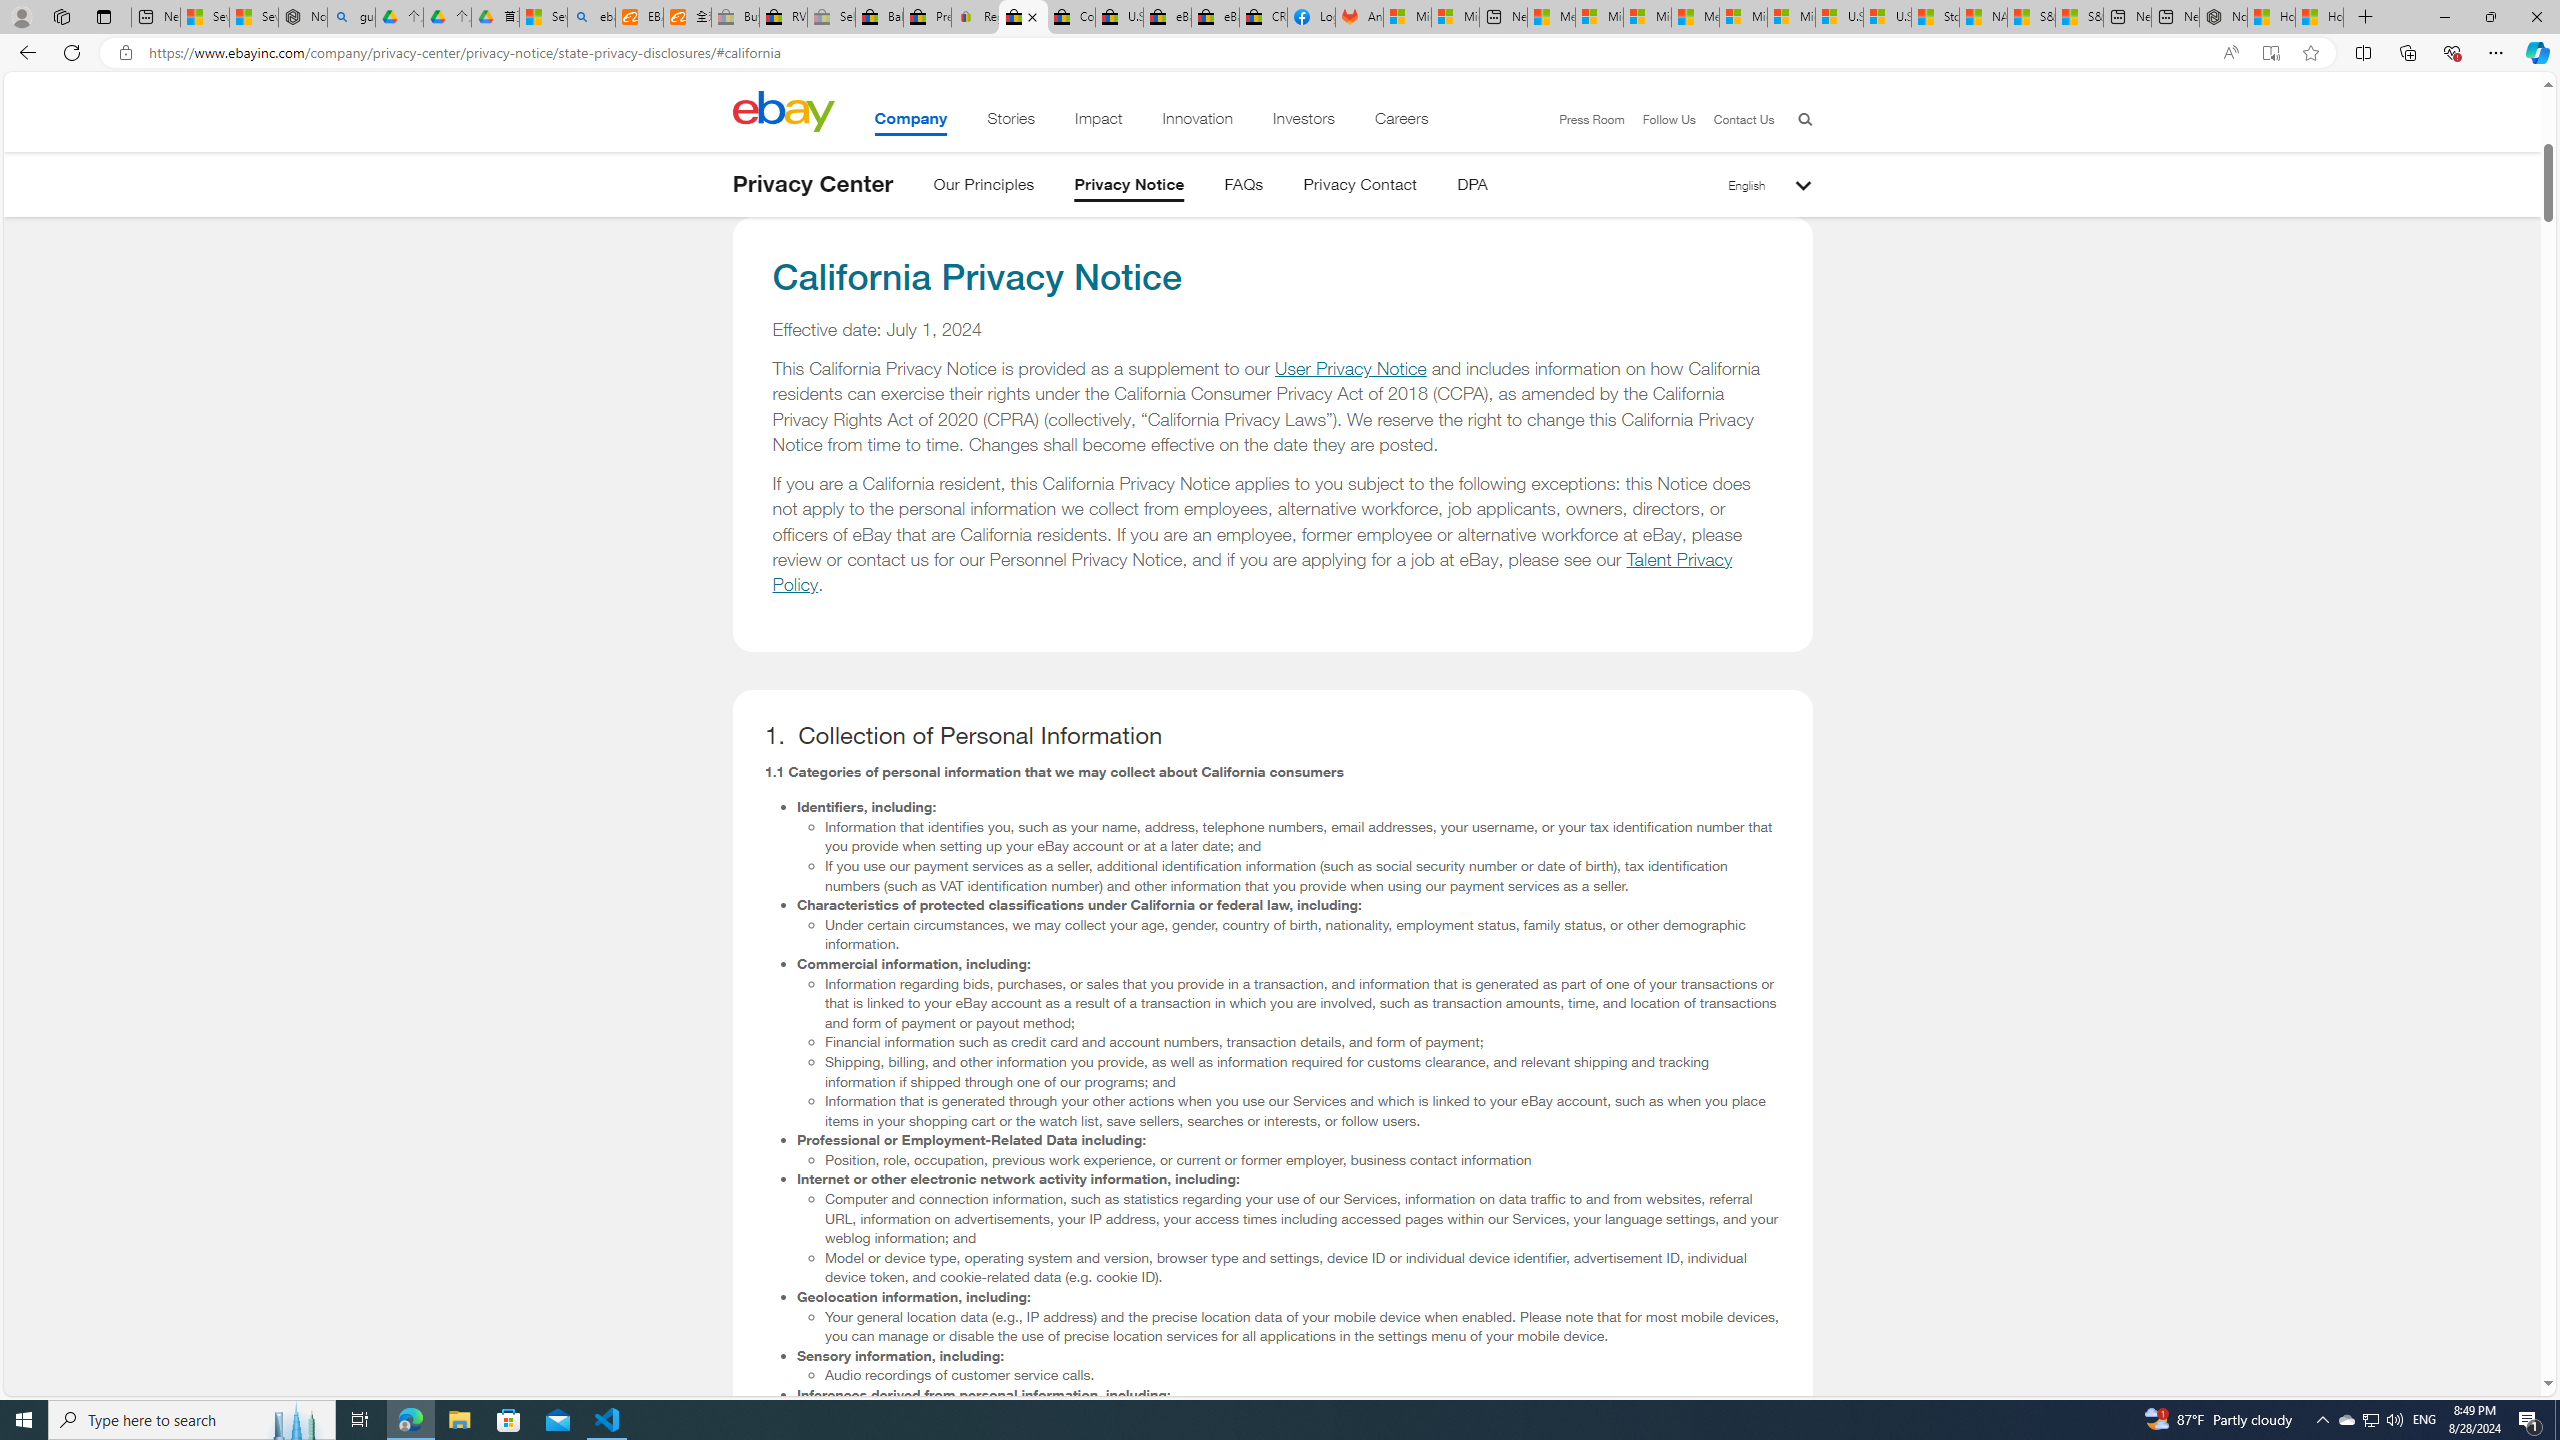 This screenshot has height=1440, width=2560. I want to click on S&P 500, Nasdaq end lower, weighed by Nvidia dip | Watch, so click(2080, 17).